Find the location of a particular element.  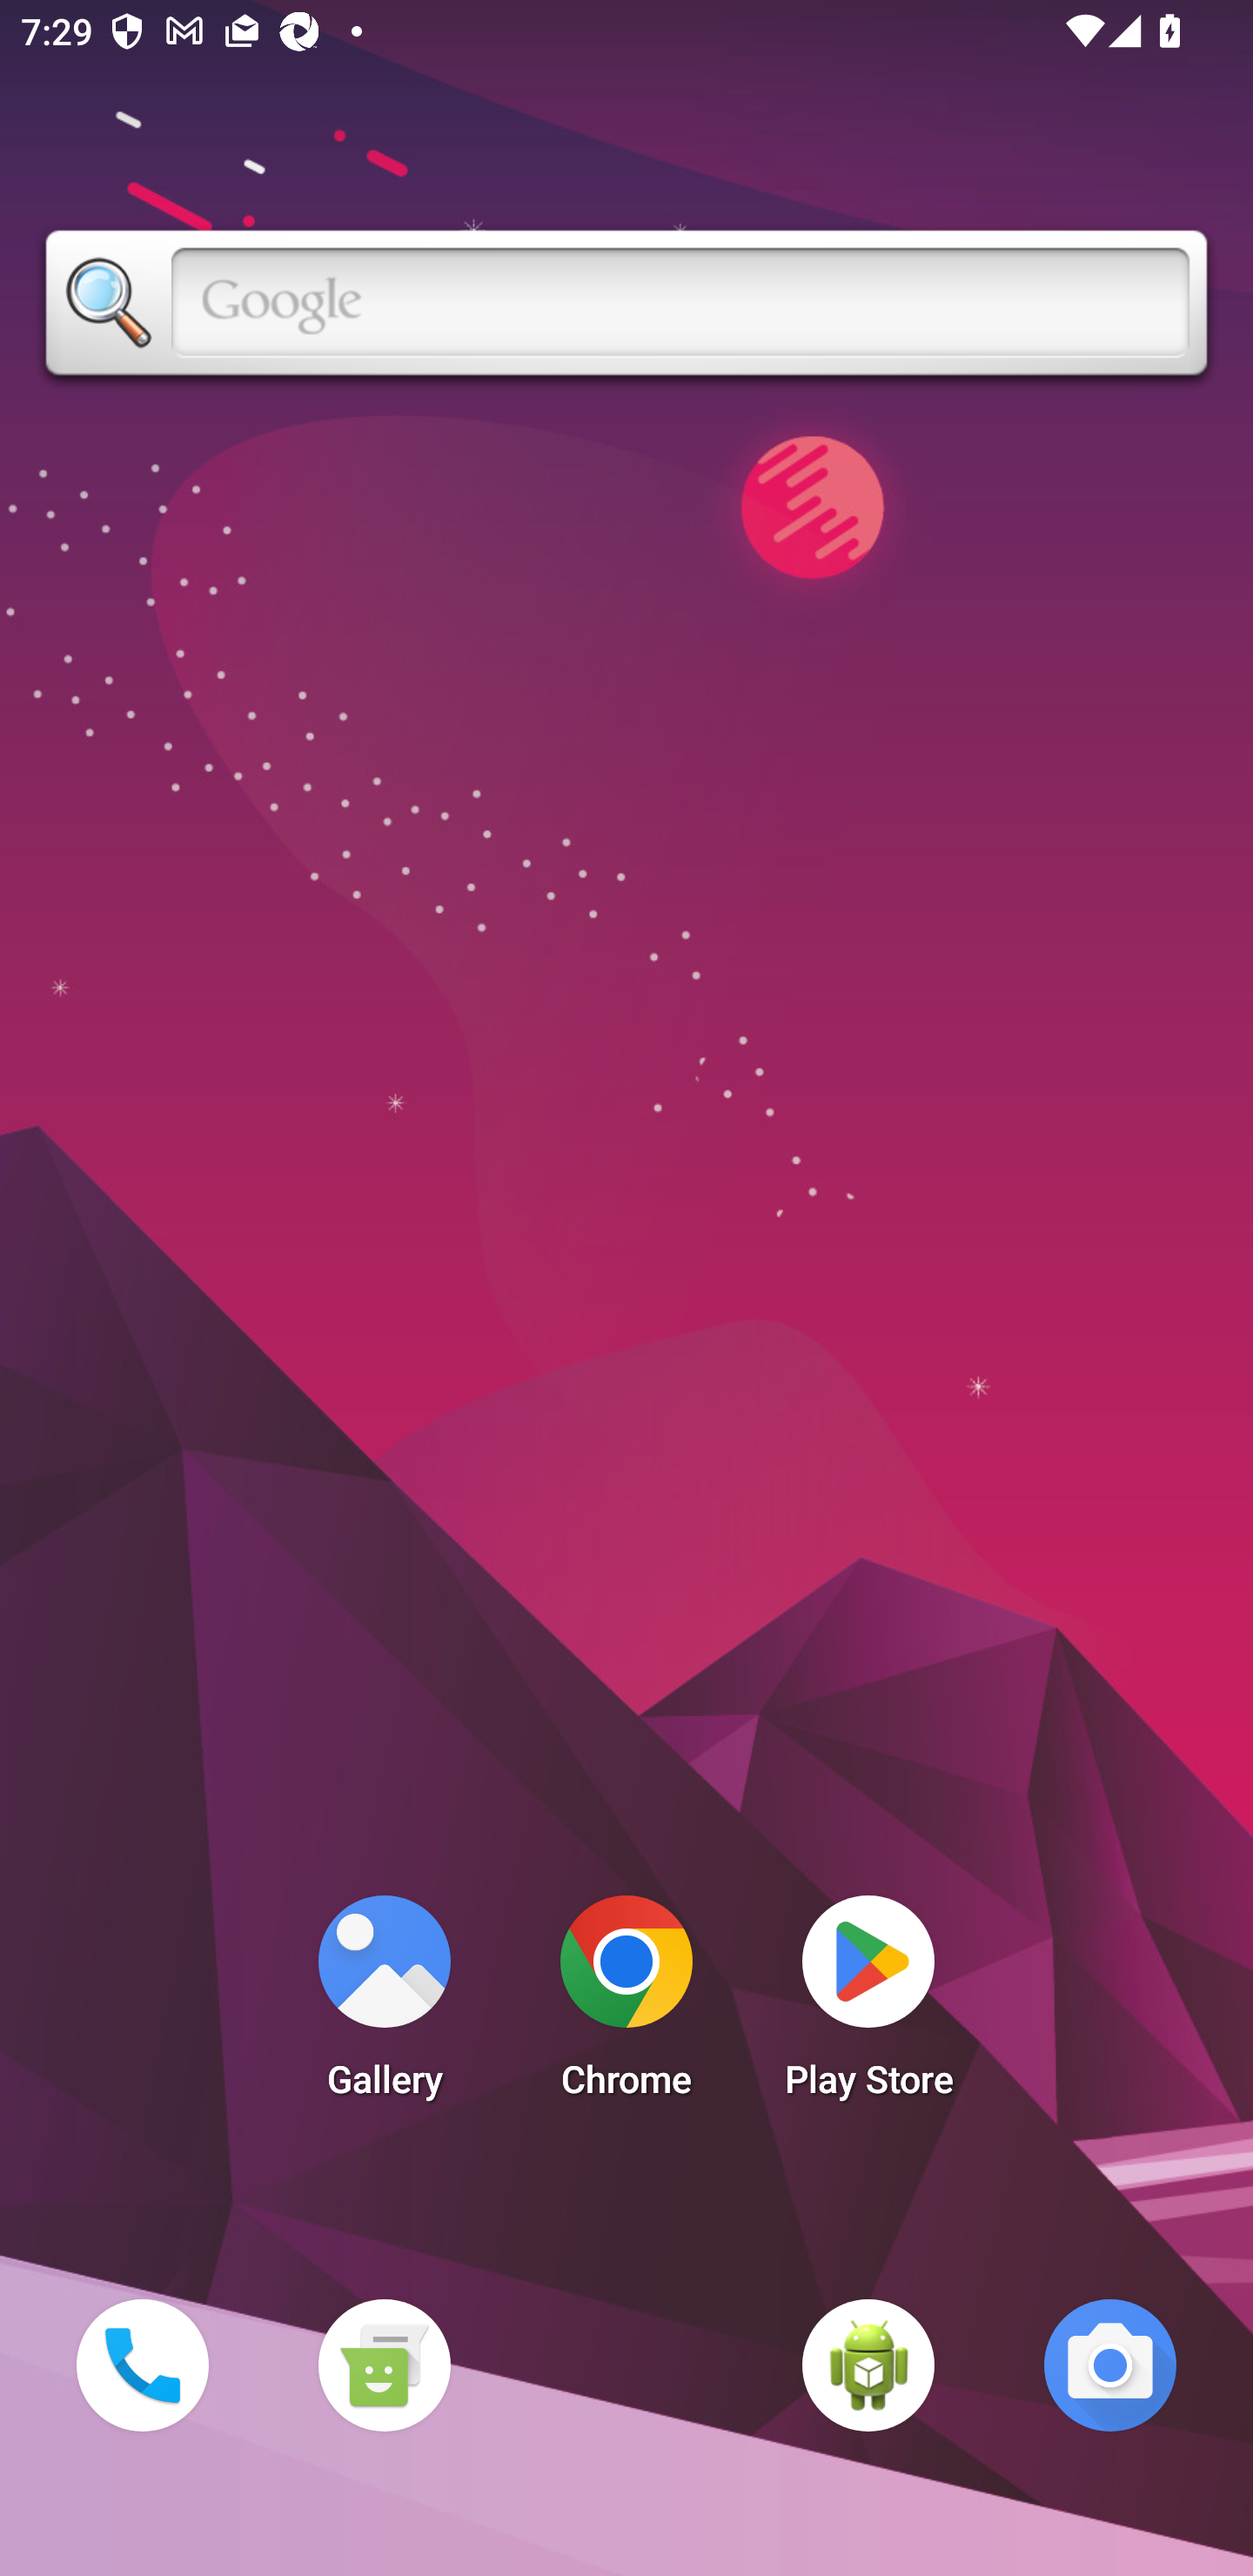

Play Store is located at coordinates (868, 2005).